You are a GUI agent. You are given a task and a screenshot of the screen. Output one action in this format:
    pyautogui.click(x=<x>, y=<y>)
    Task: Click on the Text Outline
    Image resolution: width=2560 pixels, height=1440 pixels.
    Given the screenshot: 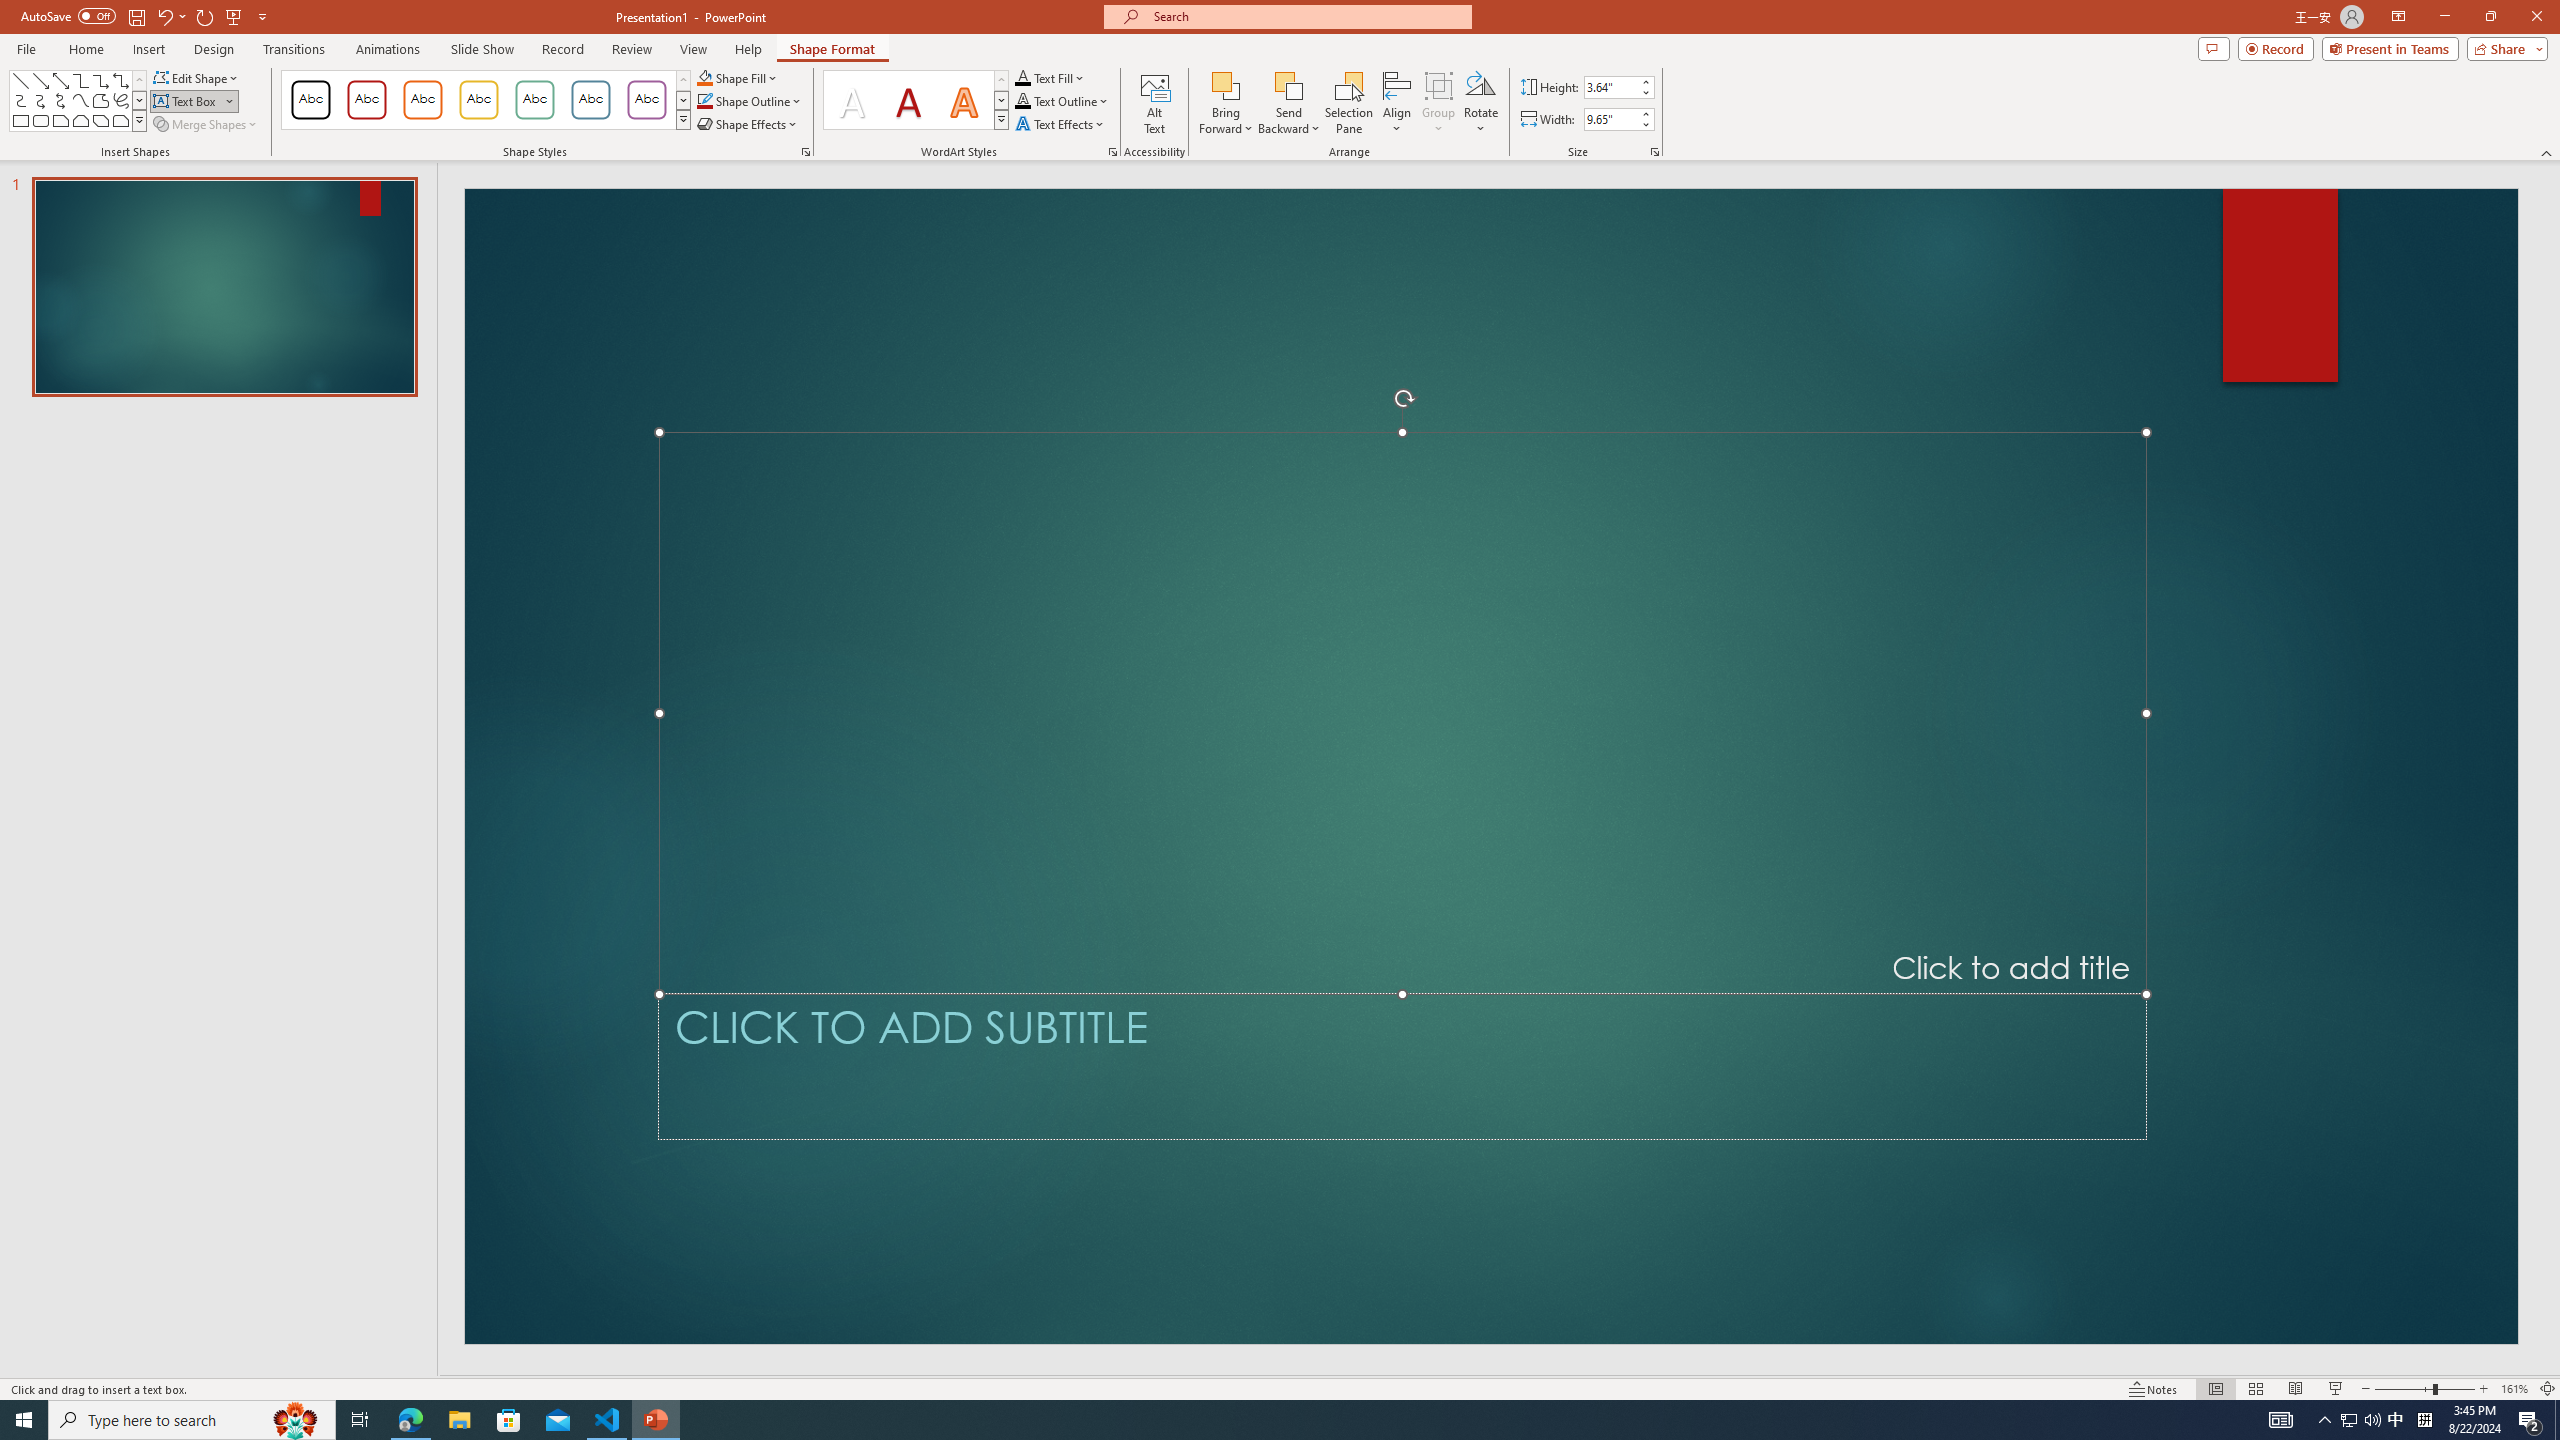 What is the action you would take?
    pyautogui.click(x=1062, y=100)
    